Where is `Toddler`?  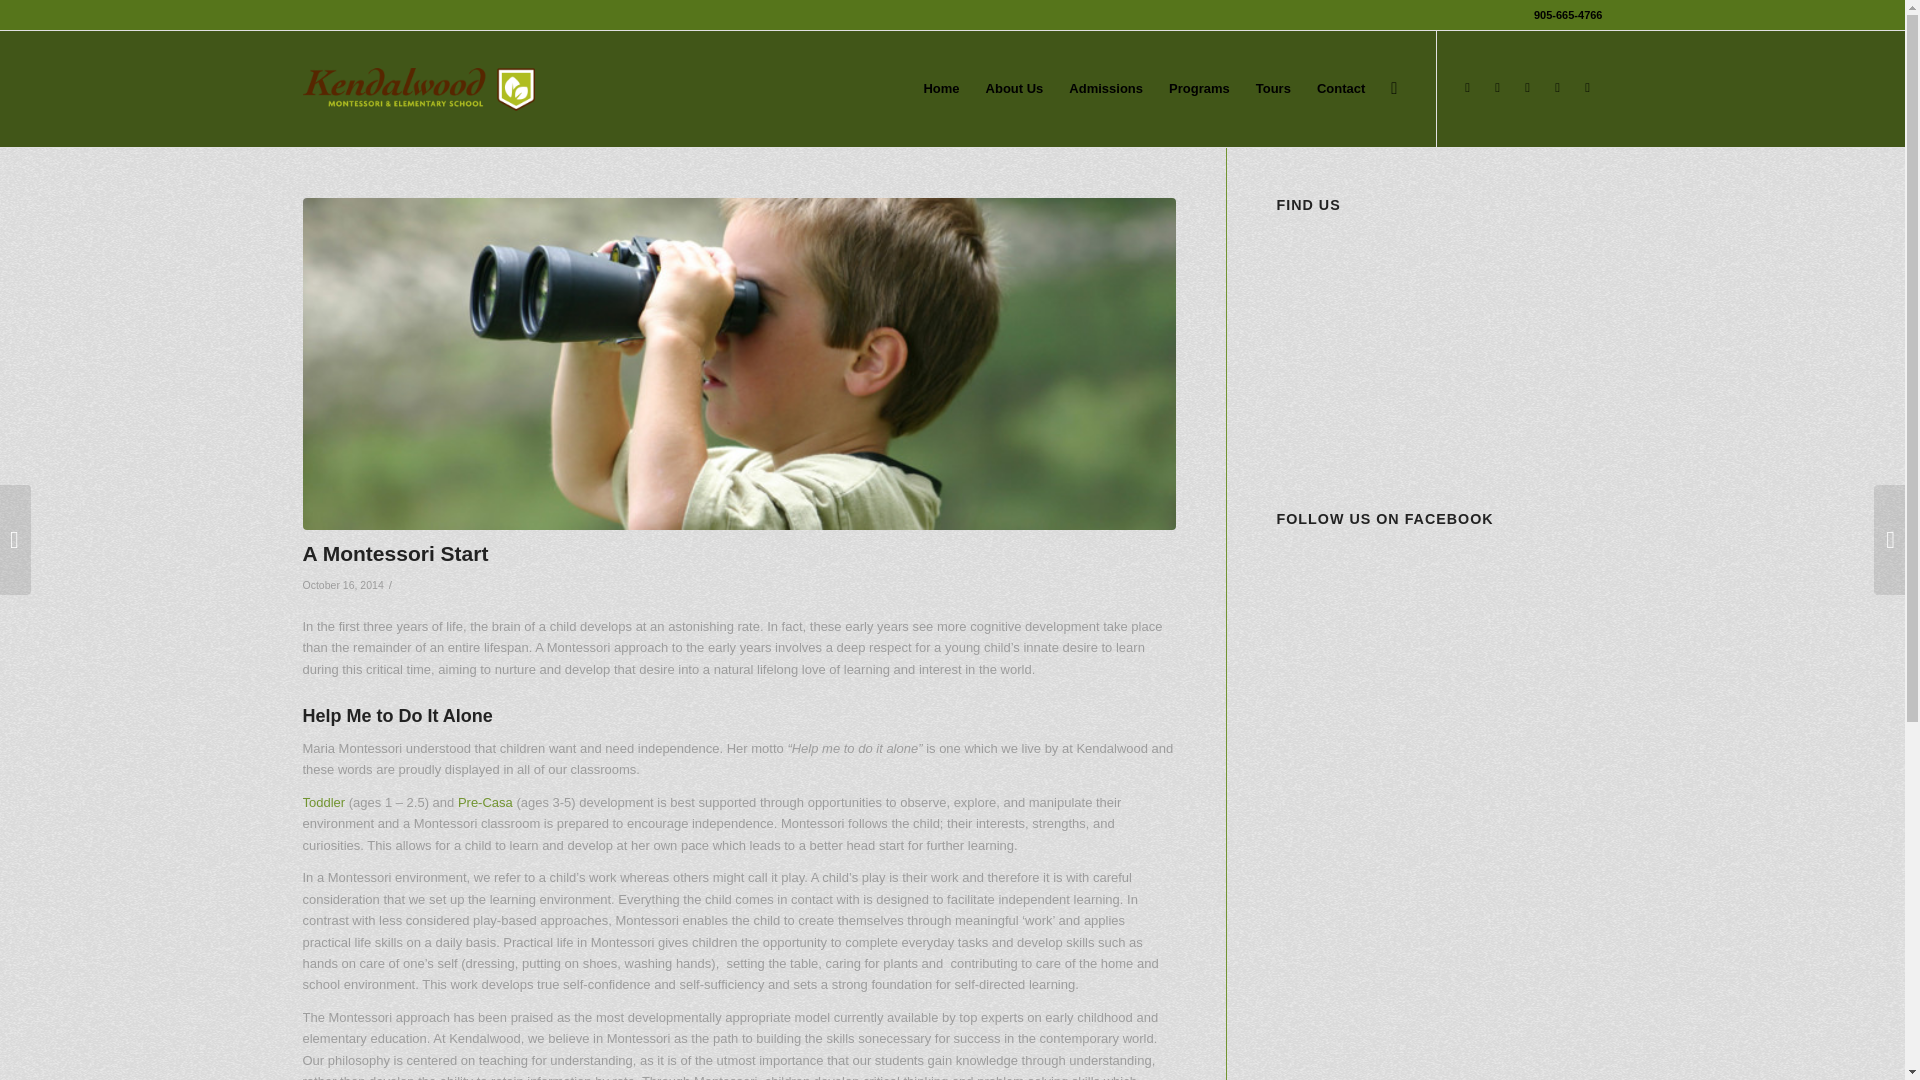 Toddler is located at coordinates (323, 802).